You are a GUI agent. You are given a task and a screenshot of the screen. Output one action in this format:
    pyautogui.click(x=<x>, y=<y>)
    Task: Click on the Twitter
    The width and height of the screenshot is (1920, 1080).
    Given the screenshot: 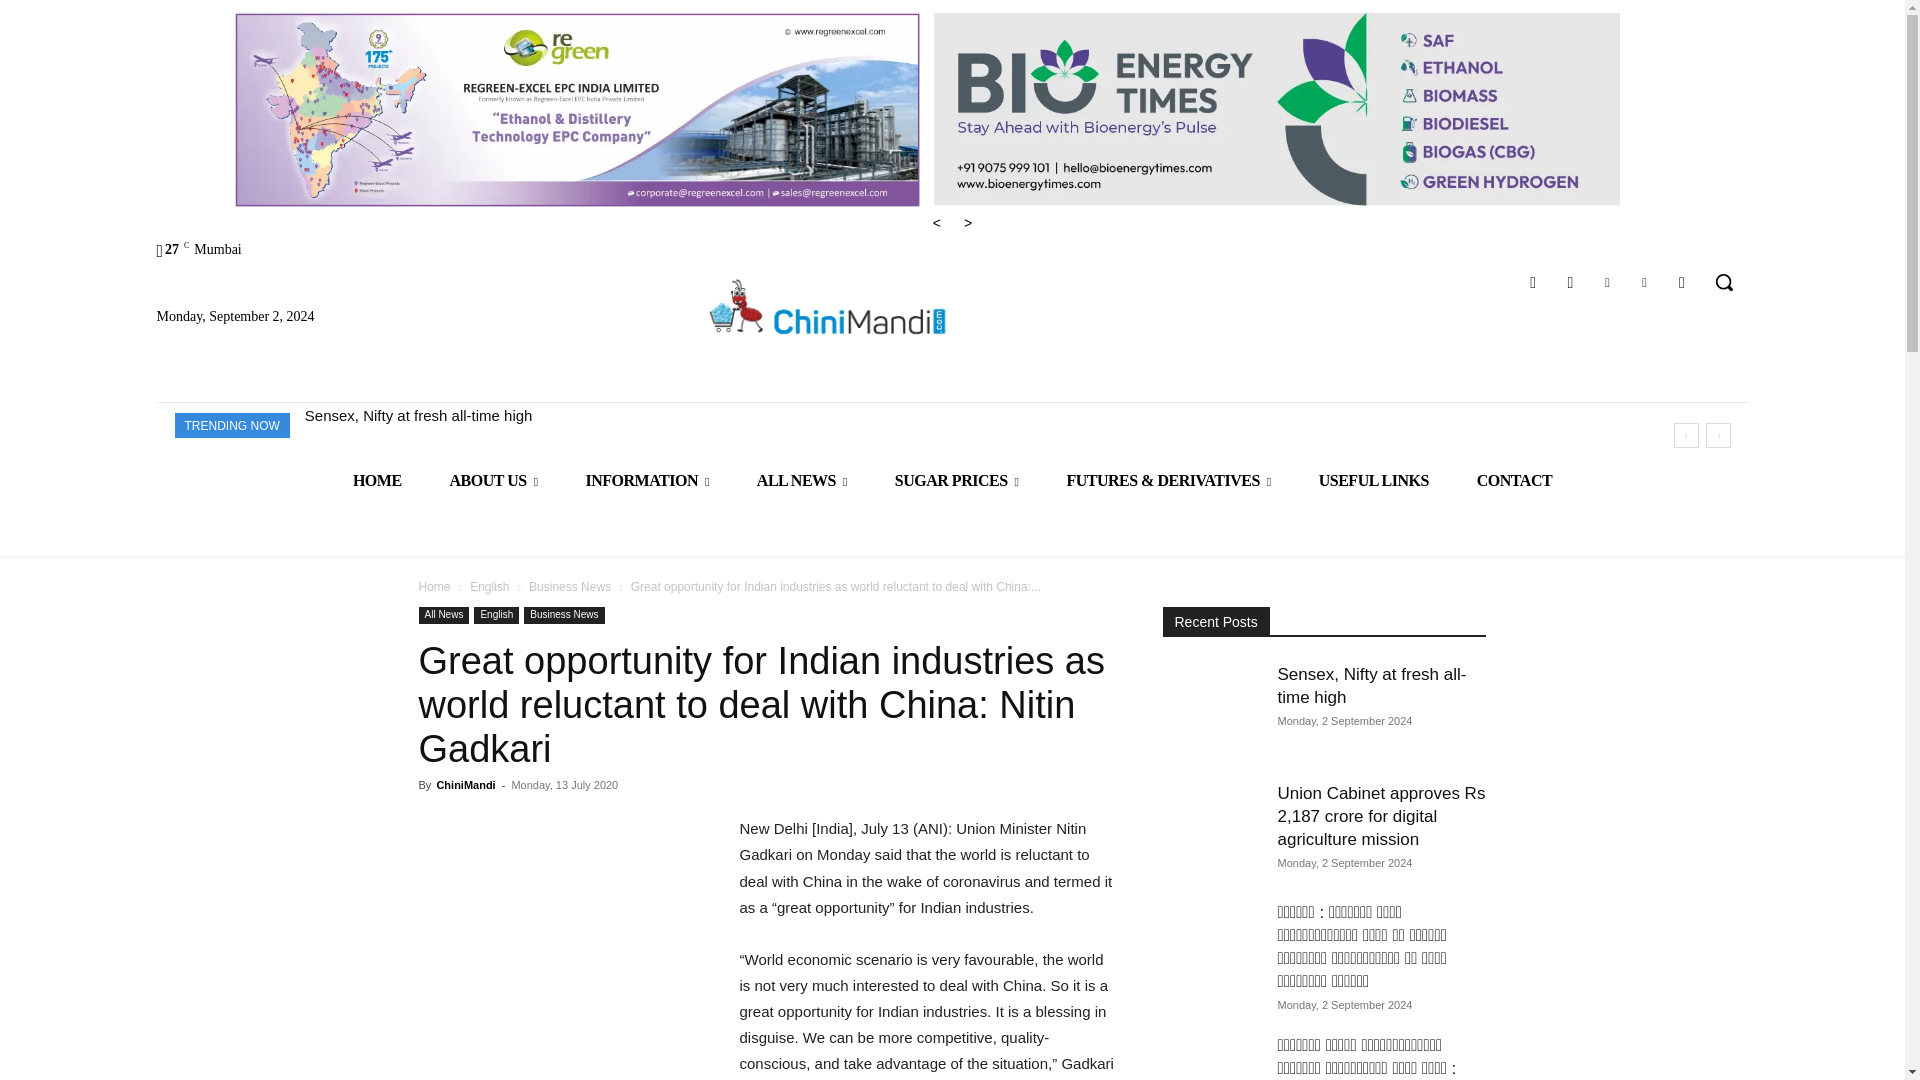 What is the action you would take?
    pyautogui.click(x=1644, y=282)
    